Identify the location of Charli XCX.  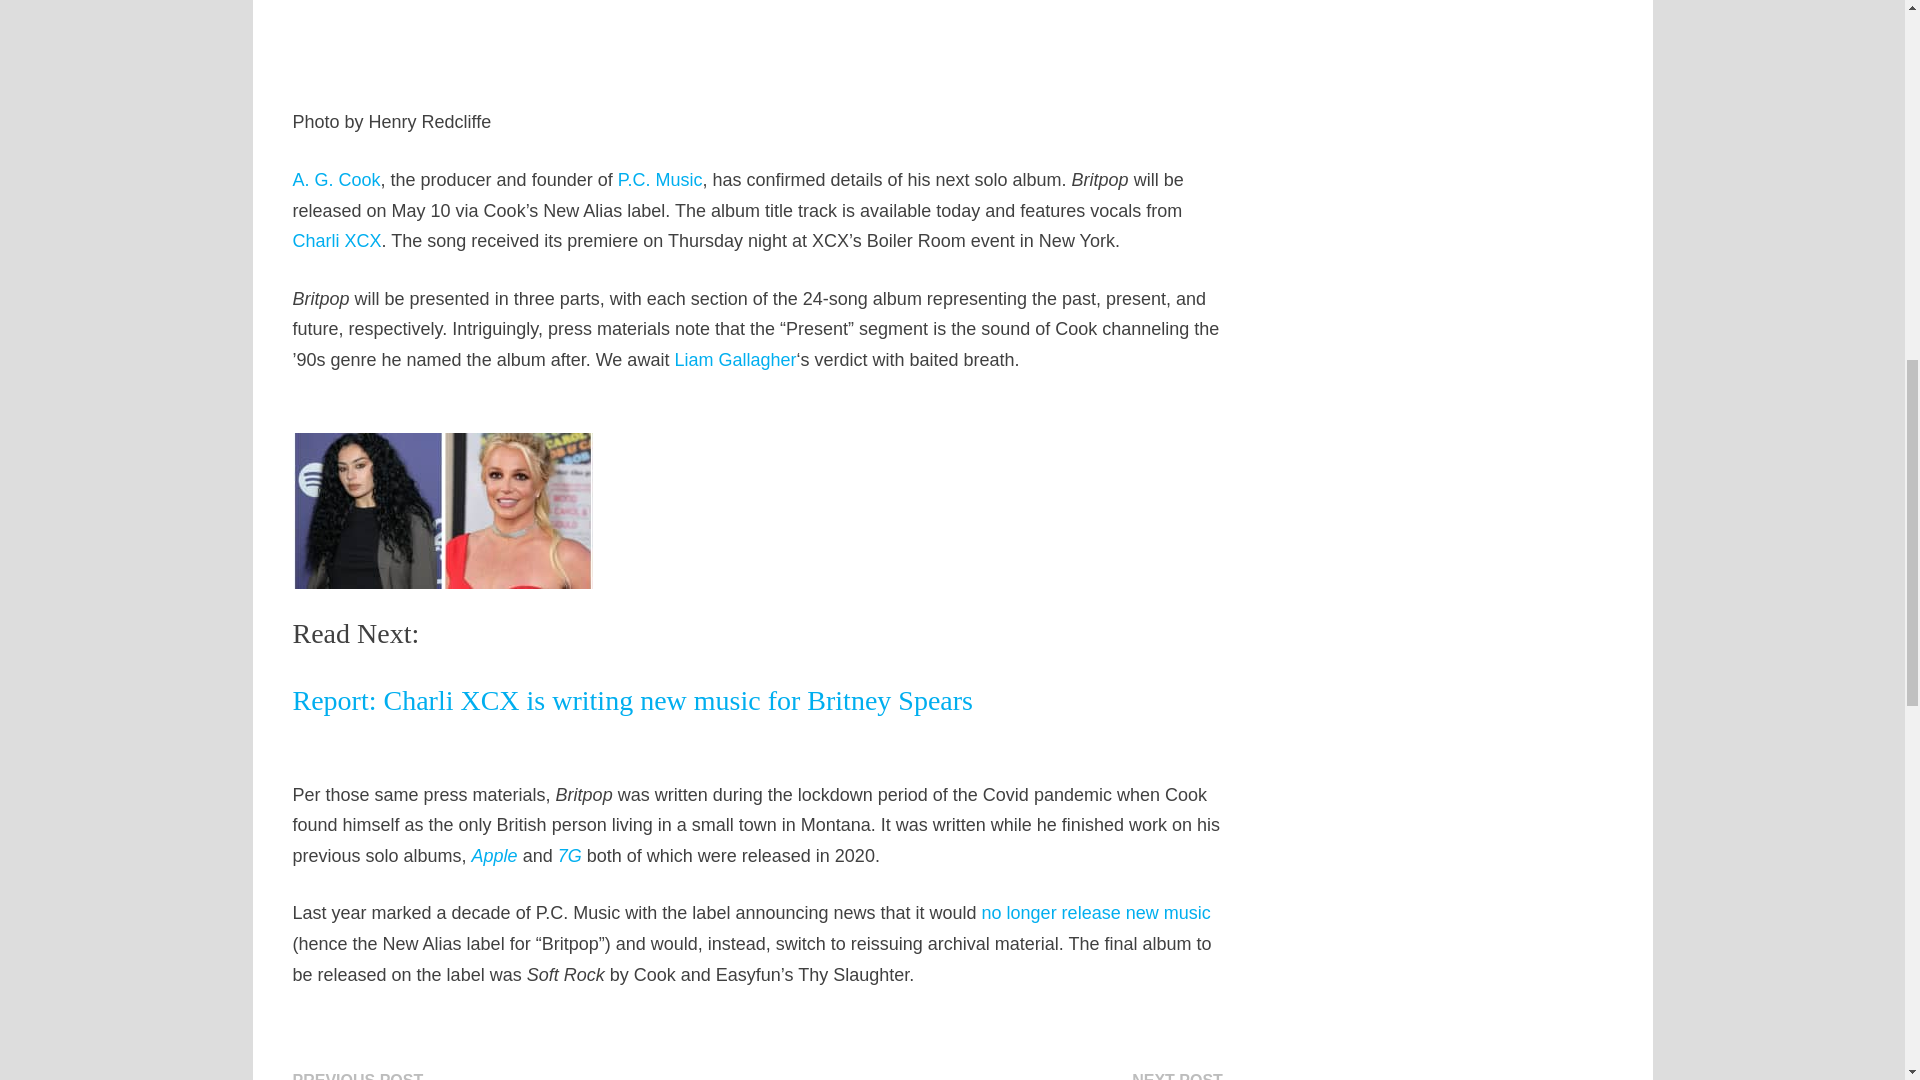
(336, 240).